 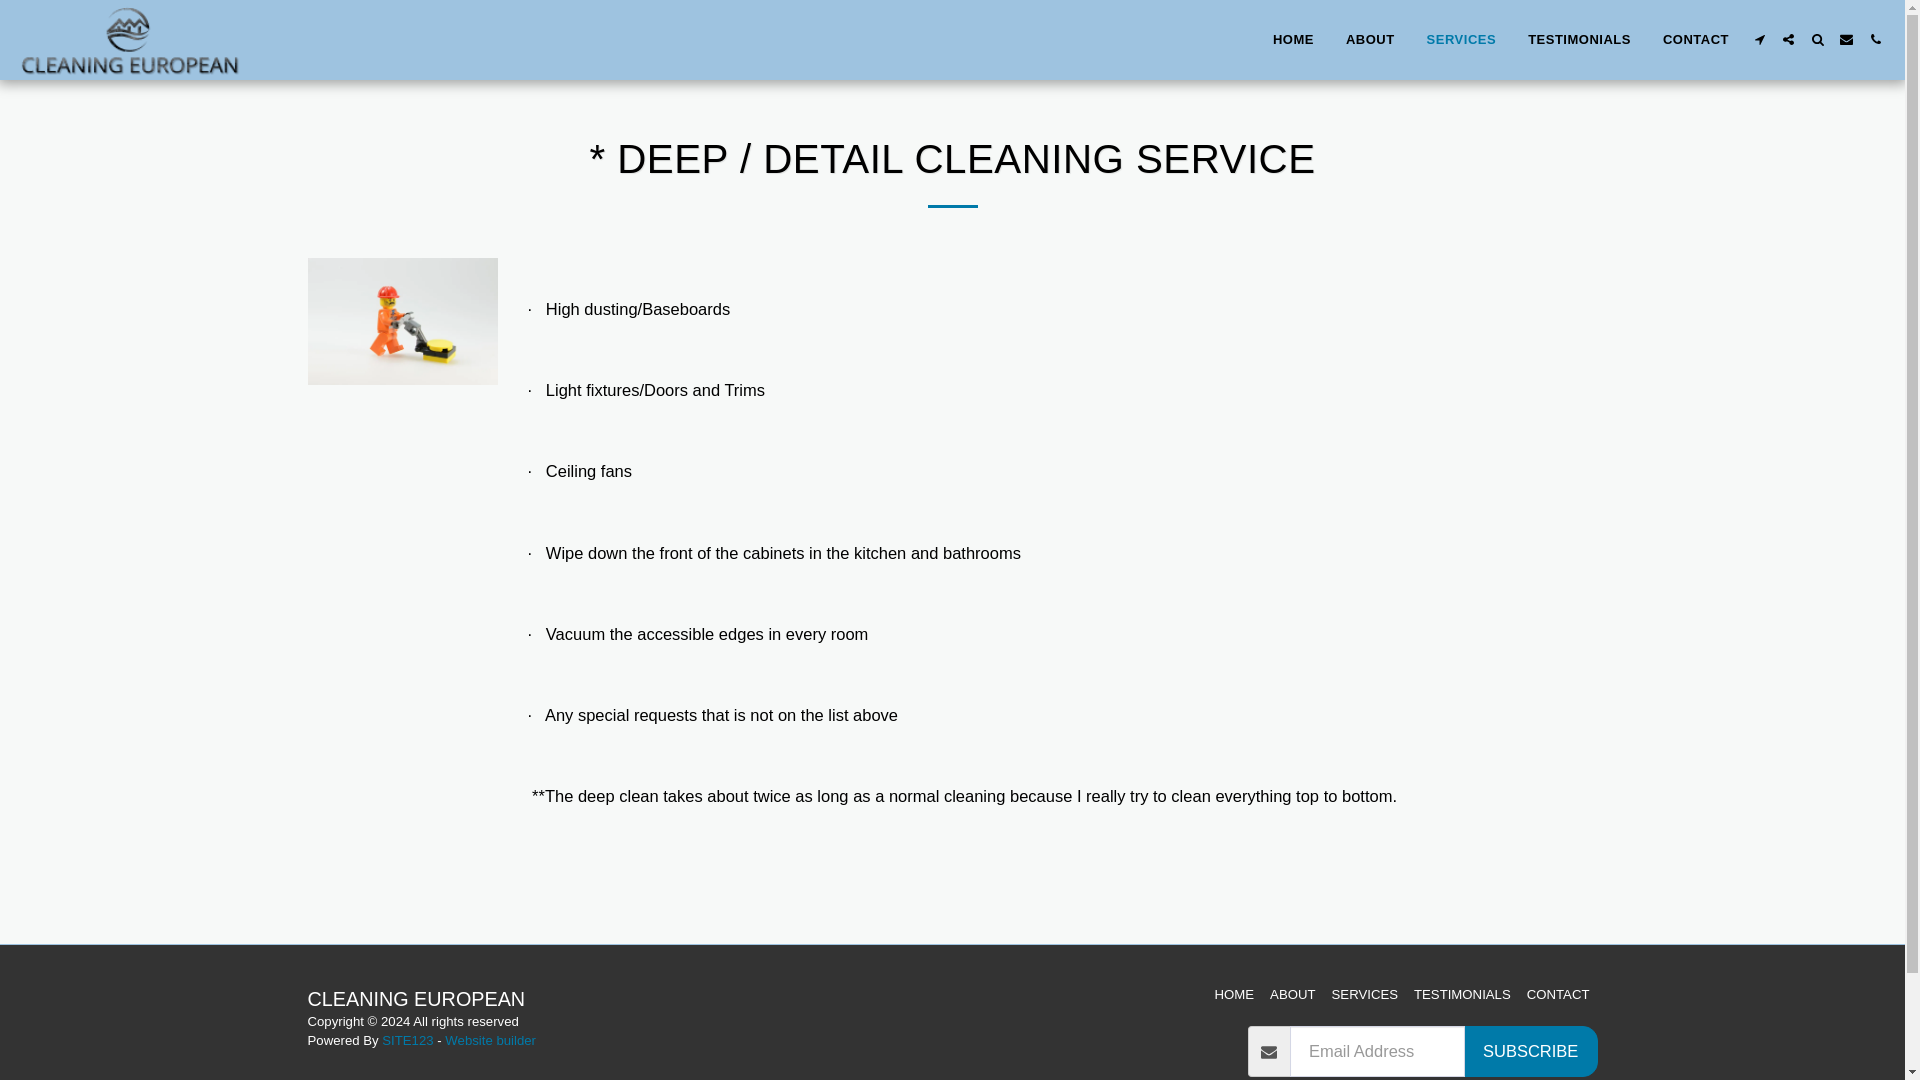 What do you see at coordinates (1578, 38) in the screenshot?
I see `TESTIMONIALS` at bounding box center [1578, 38].